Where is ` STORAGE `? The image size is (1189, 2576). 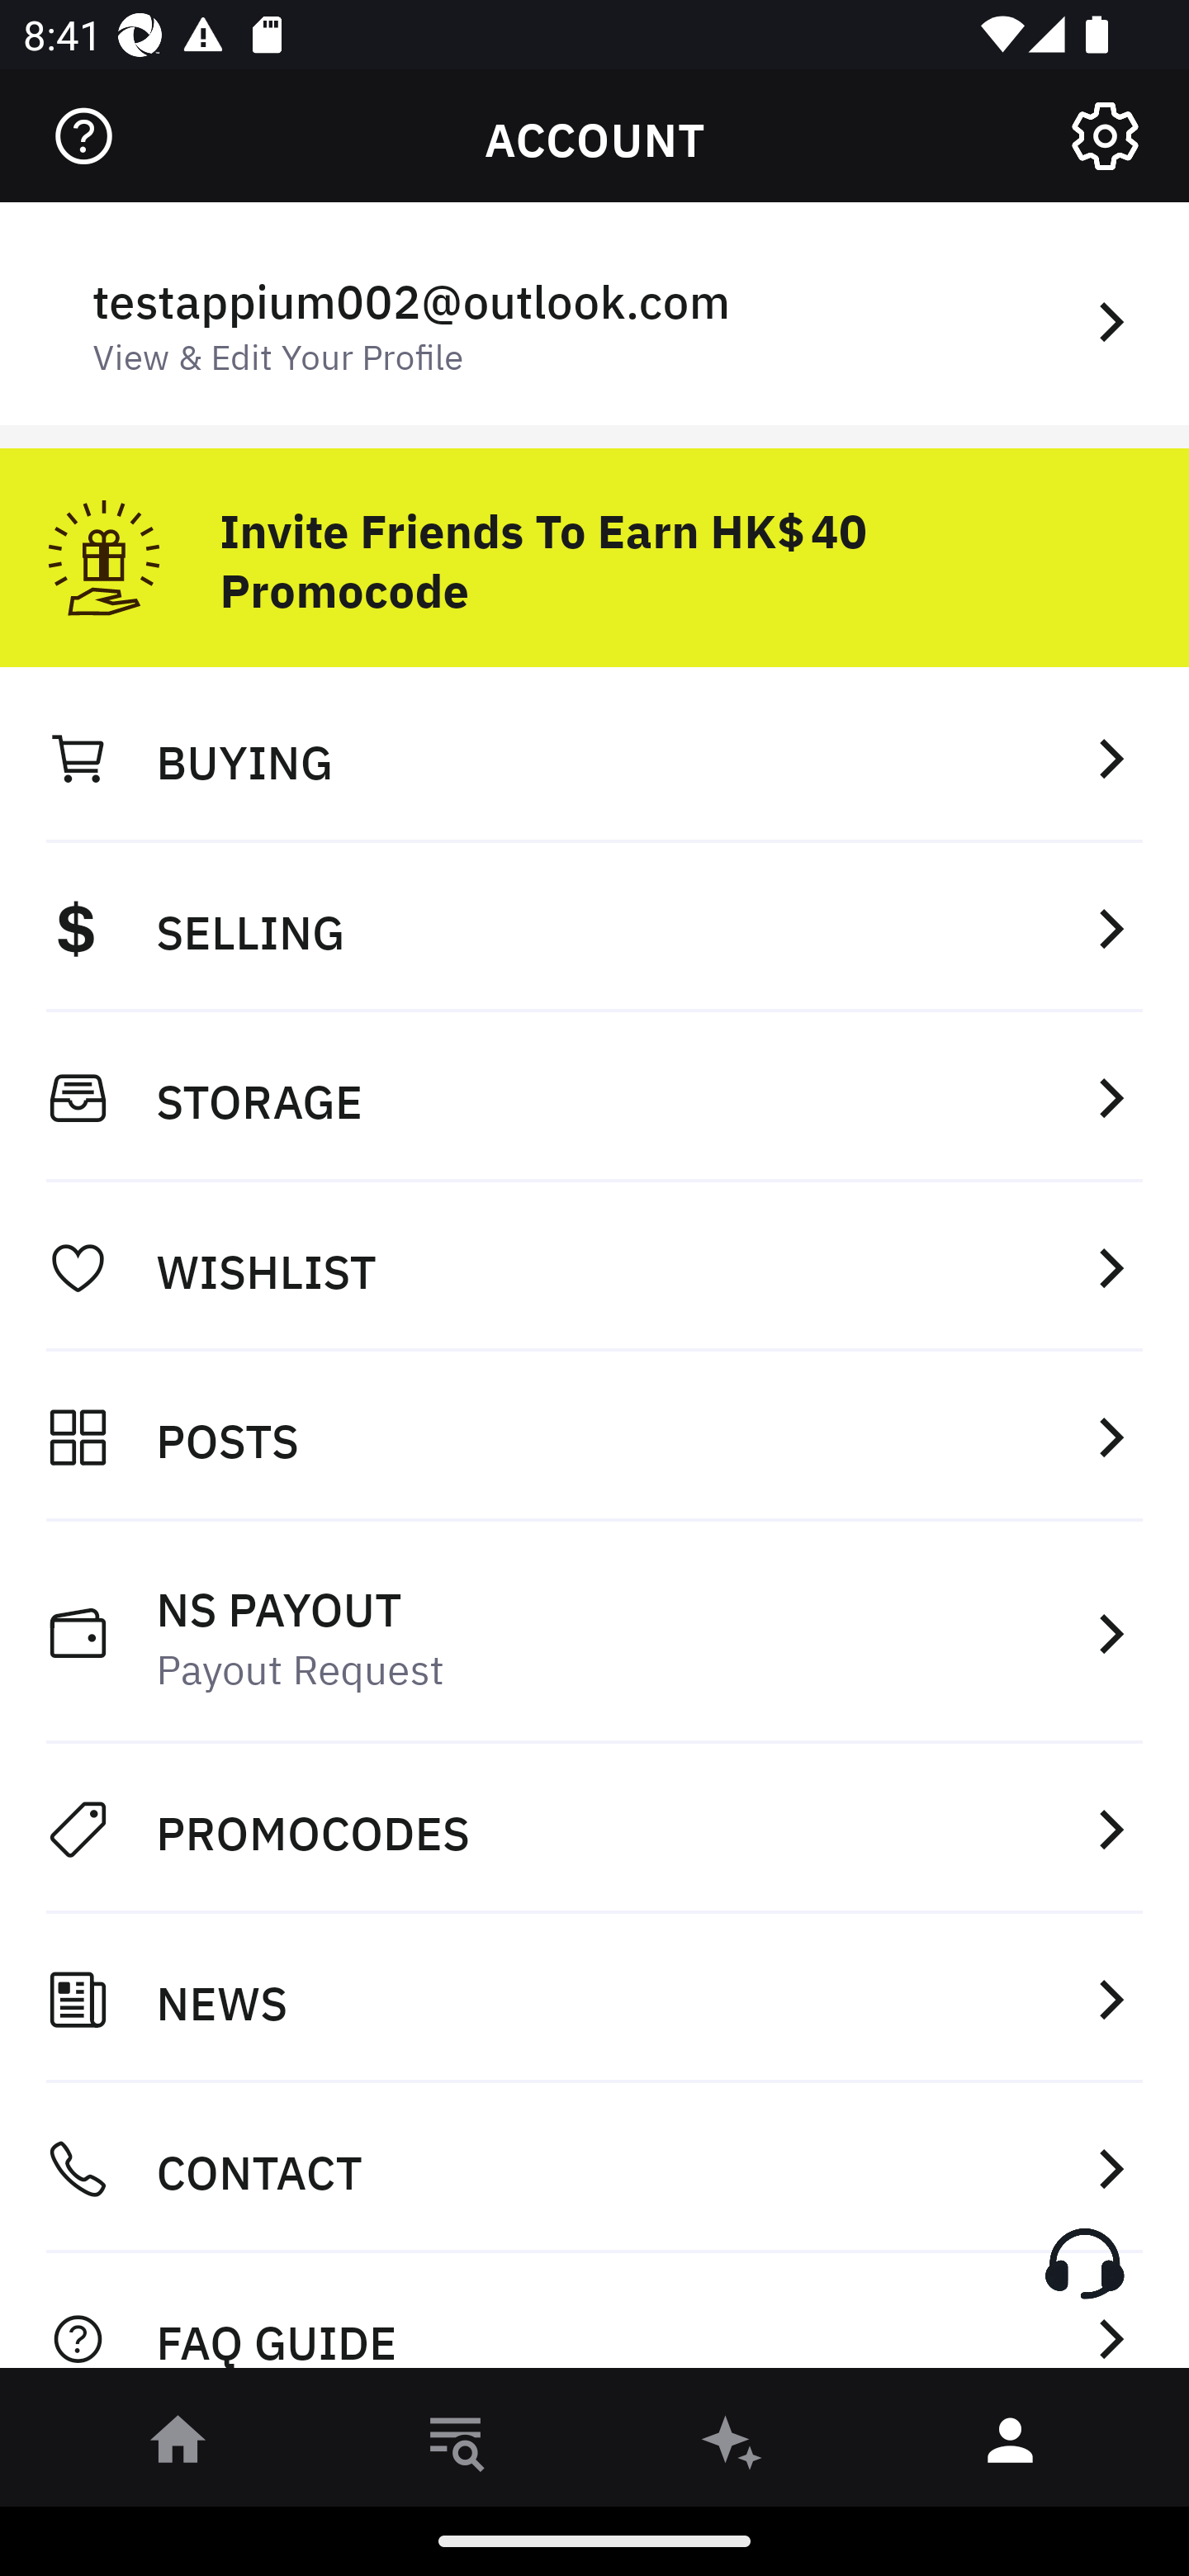
 STORAGE  is located at coordinates (594, 1097).